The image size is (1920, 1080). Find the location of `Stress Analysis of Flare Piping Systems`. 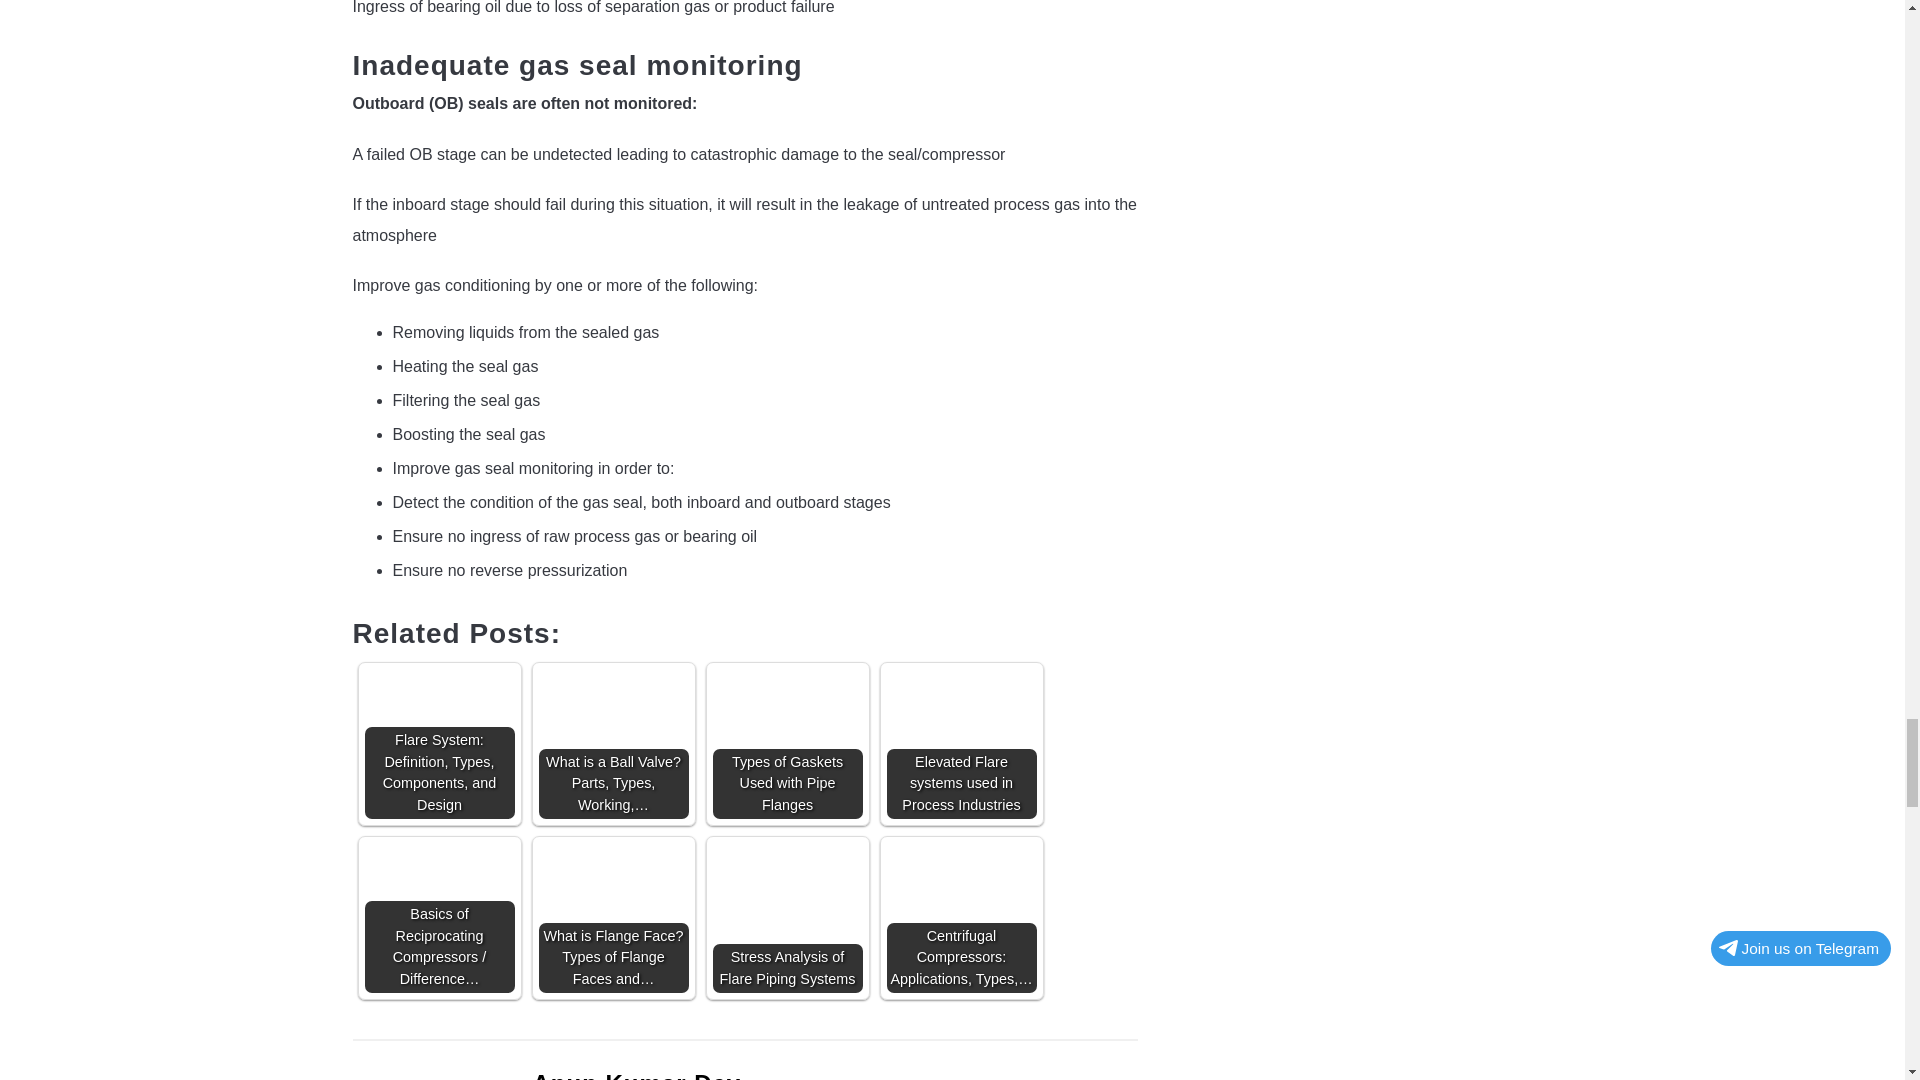

Stress Analysis of Flare Piping Systems is located at coordinates (787, 884).